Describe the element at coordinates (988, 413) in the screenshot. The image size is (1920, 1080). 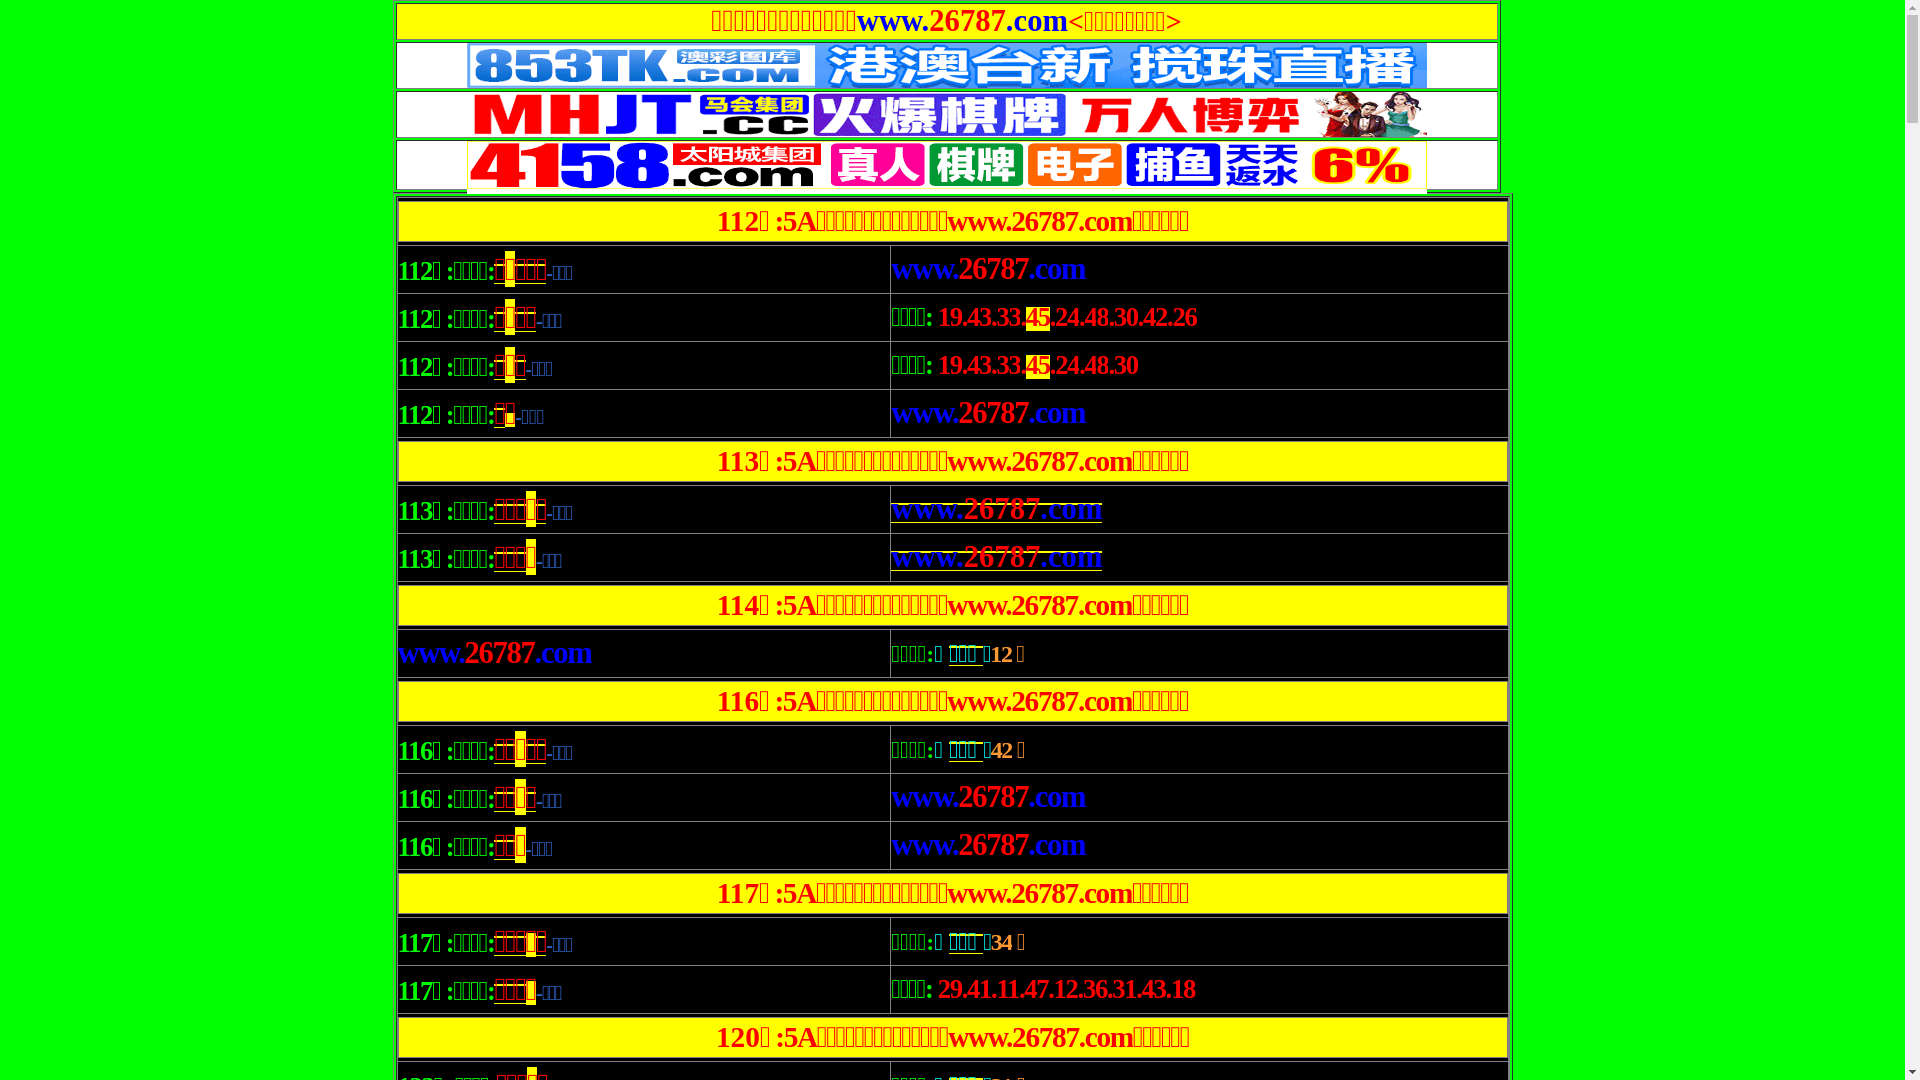
I see `www.26787.com` at that location.